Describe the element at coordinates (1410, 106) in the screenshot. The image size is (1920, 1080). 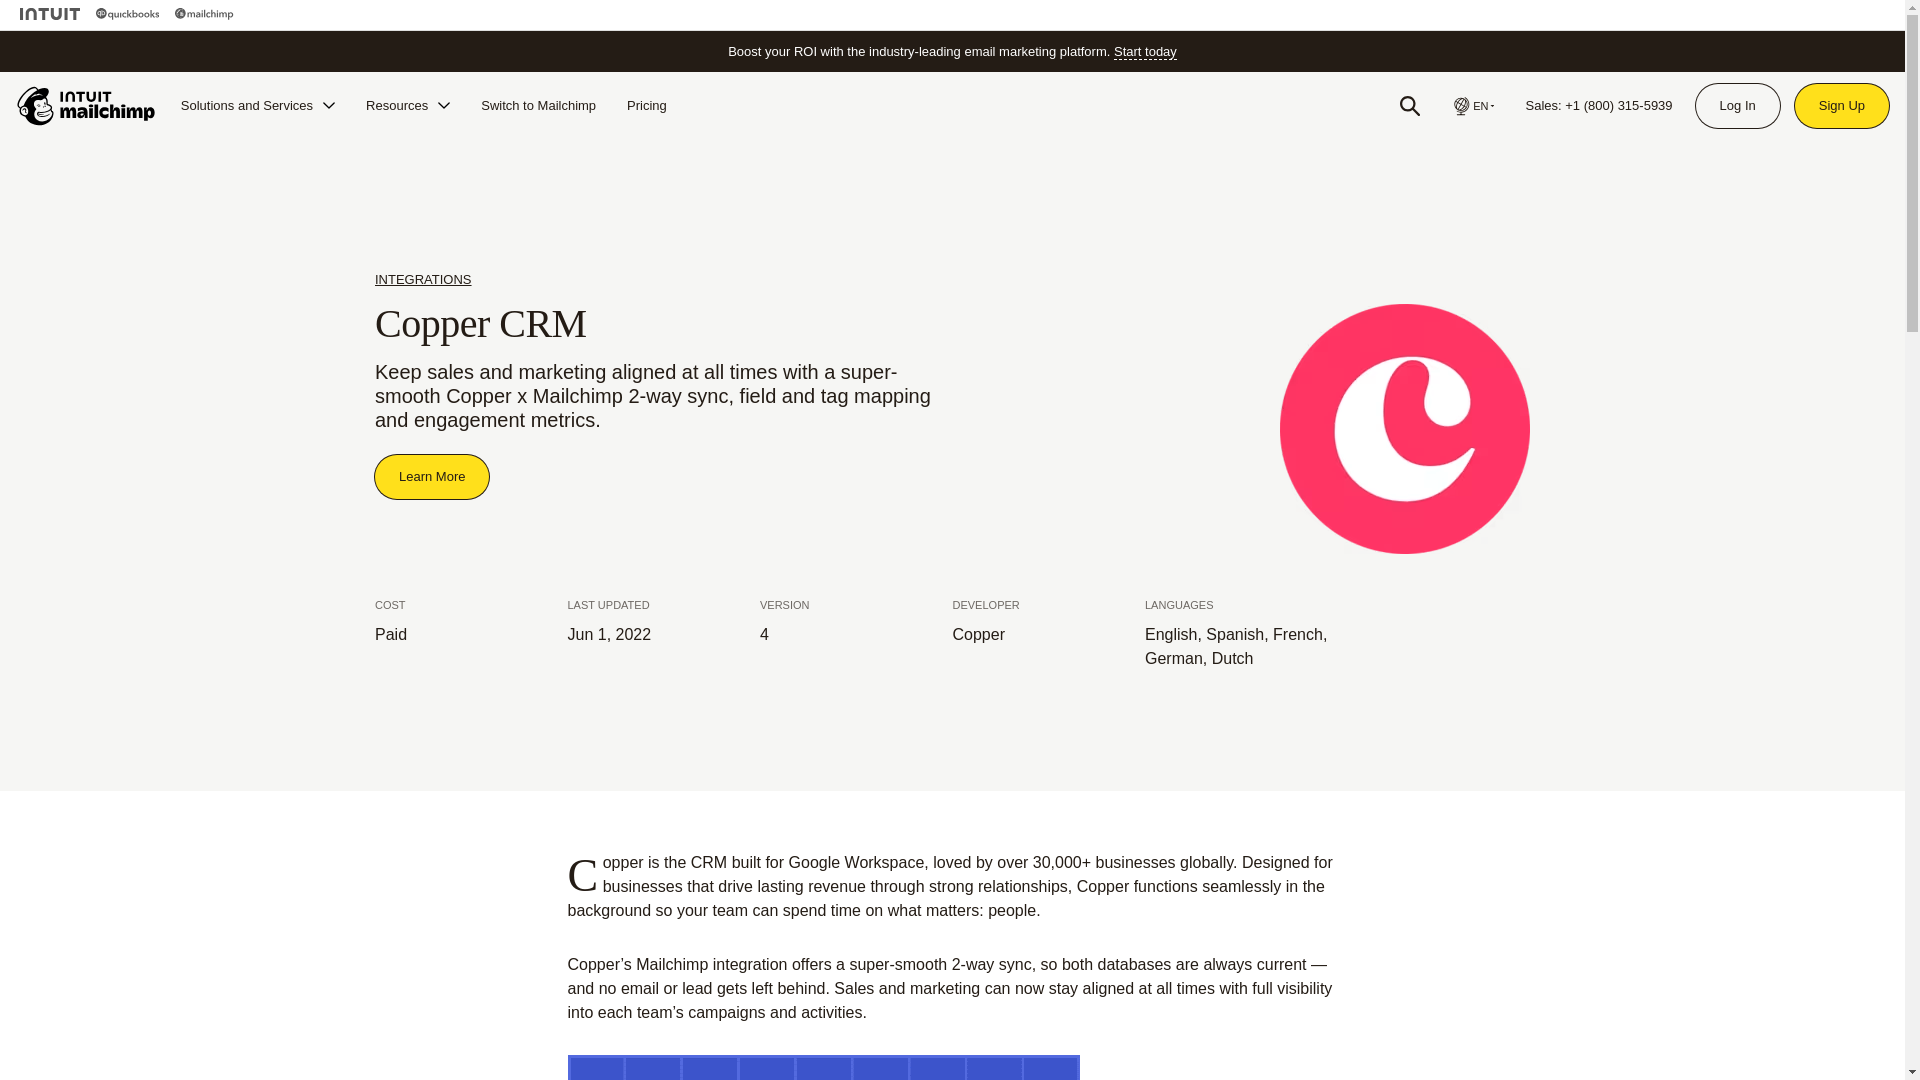
I see `Search` at that location.